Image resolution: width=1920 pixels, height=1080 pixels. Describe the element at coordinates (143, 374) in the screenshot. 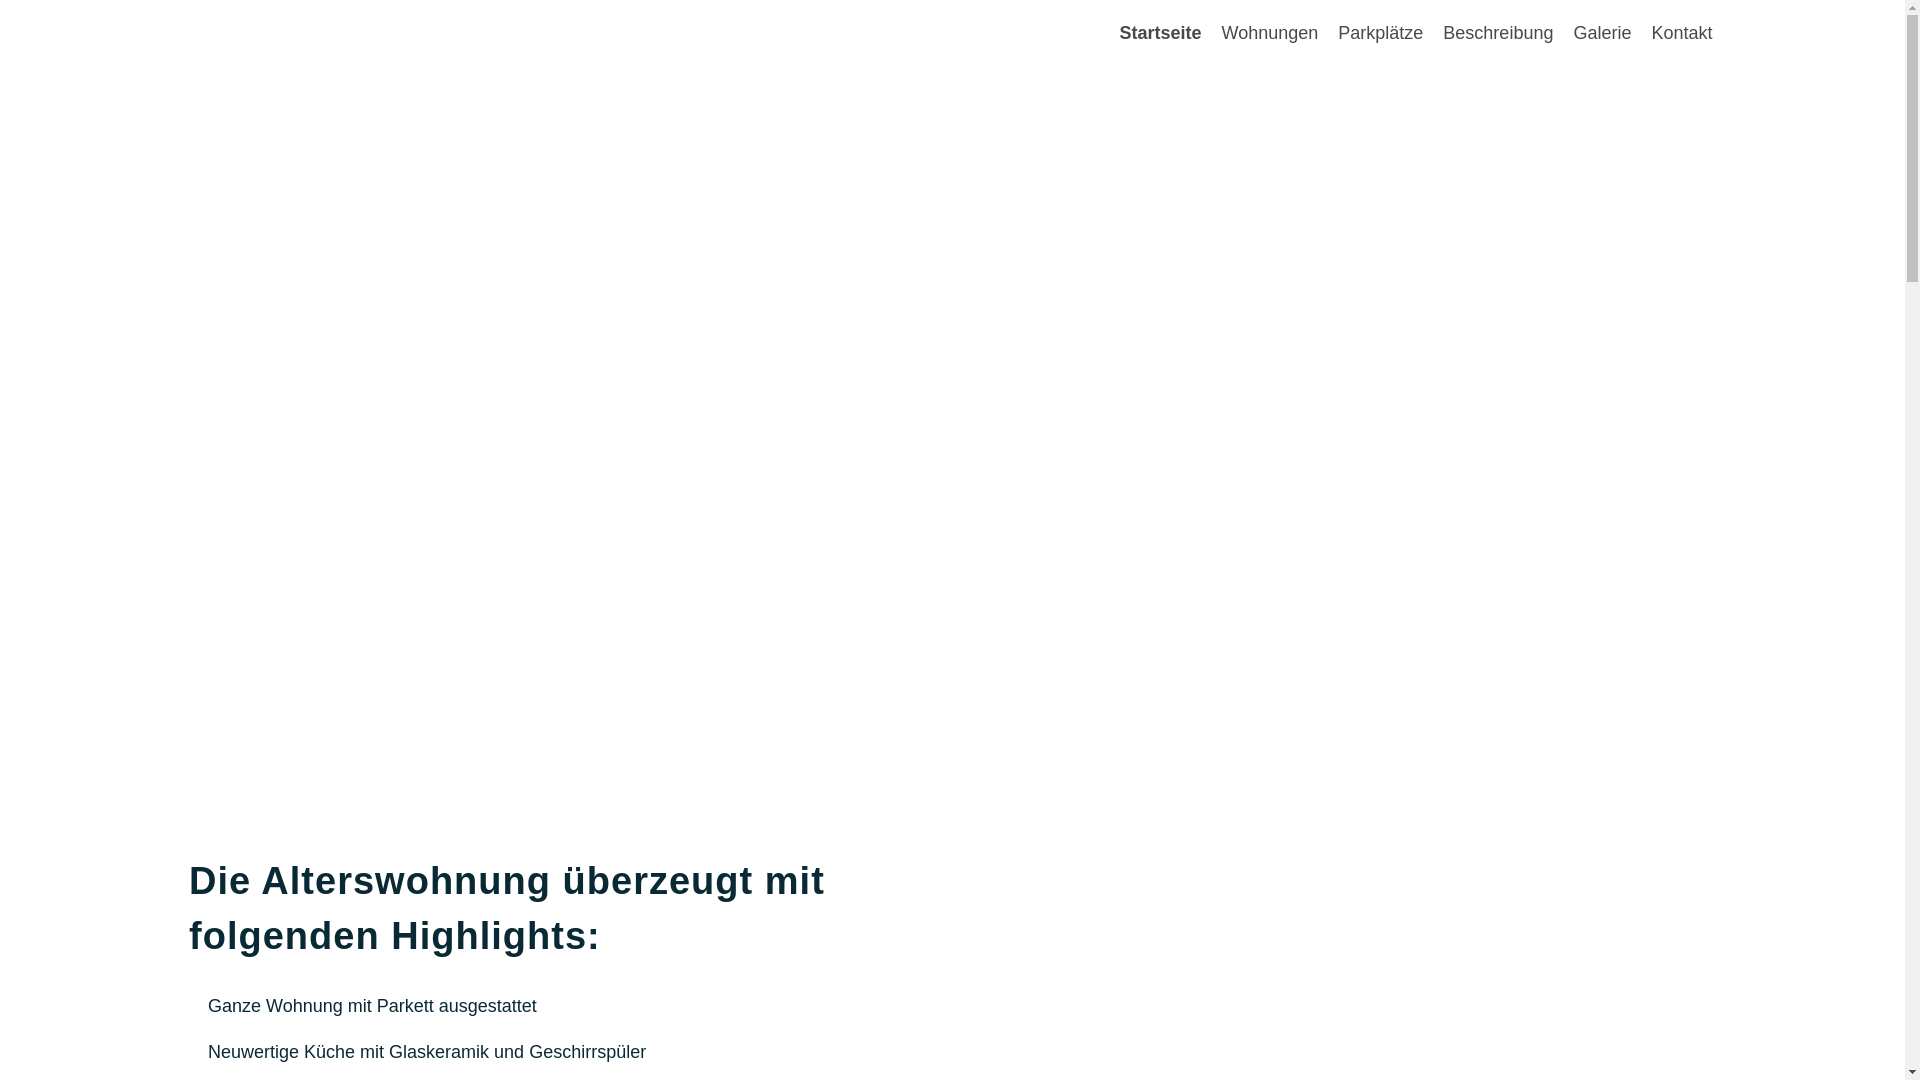

I see `Previous` at that location.